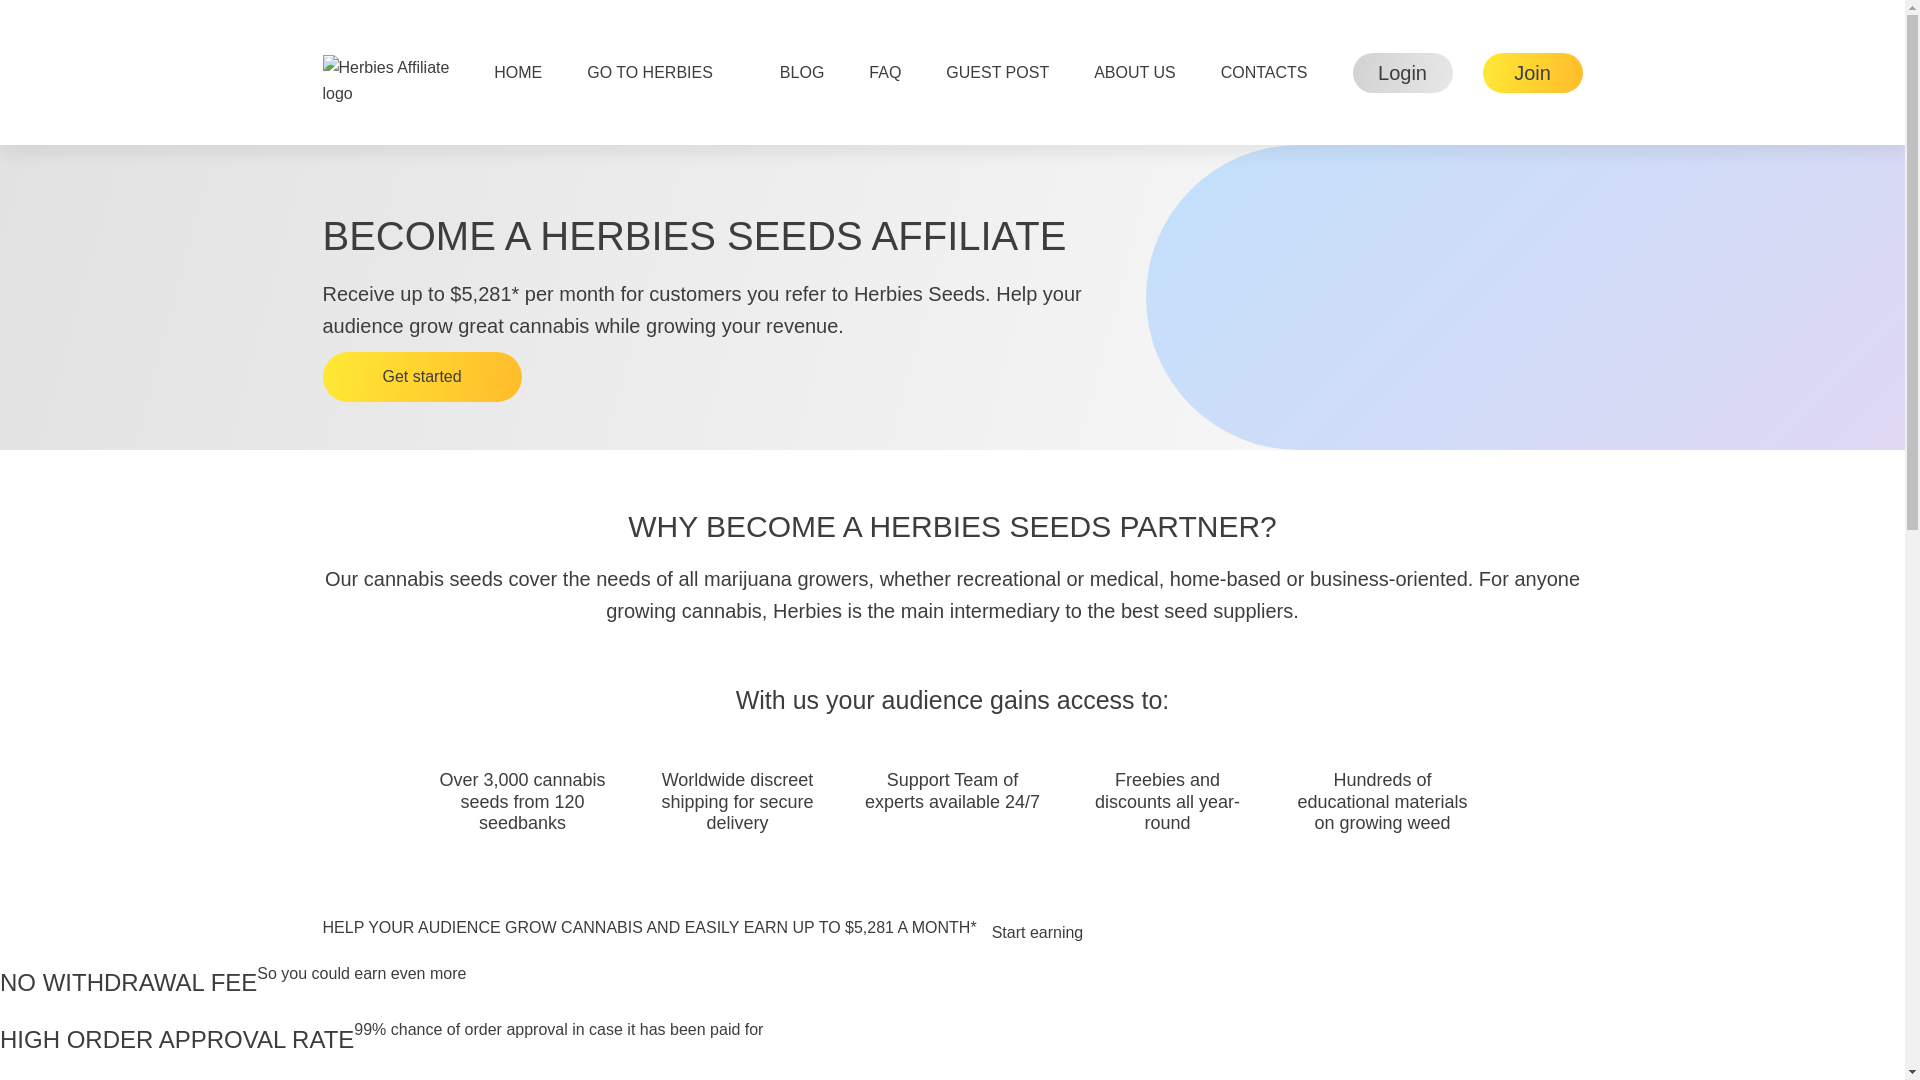 The width and height of the screenshot is (1920, 1080). Describe the element at coordinates (1401, 71) in the screenshot. I see `Login` at that location.